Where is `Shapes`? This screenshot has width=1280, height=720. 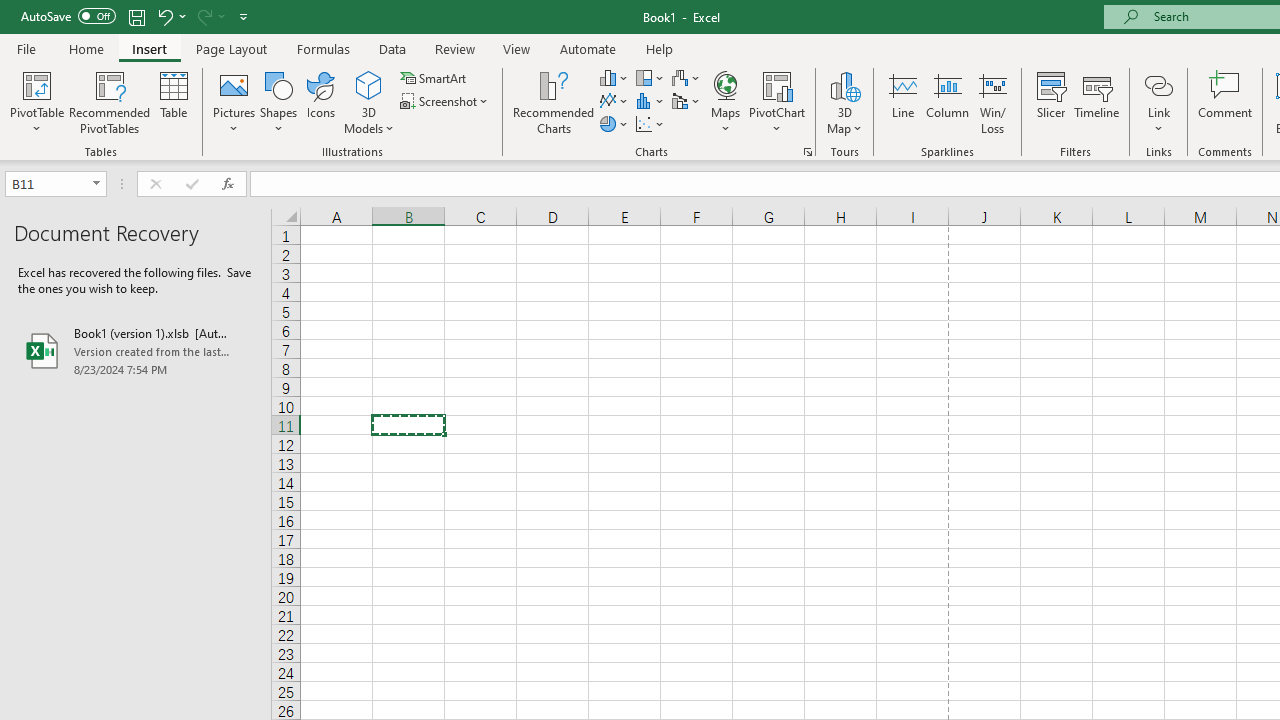 Shapes is located at coordinates (278, 102).